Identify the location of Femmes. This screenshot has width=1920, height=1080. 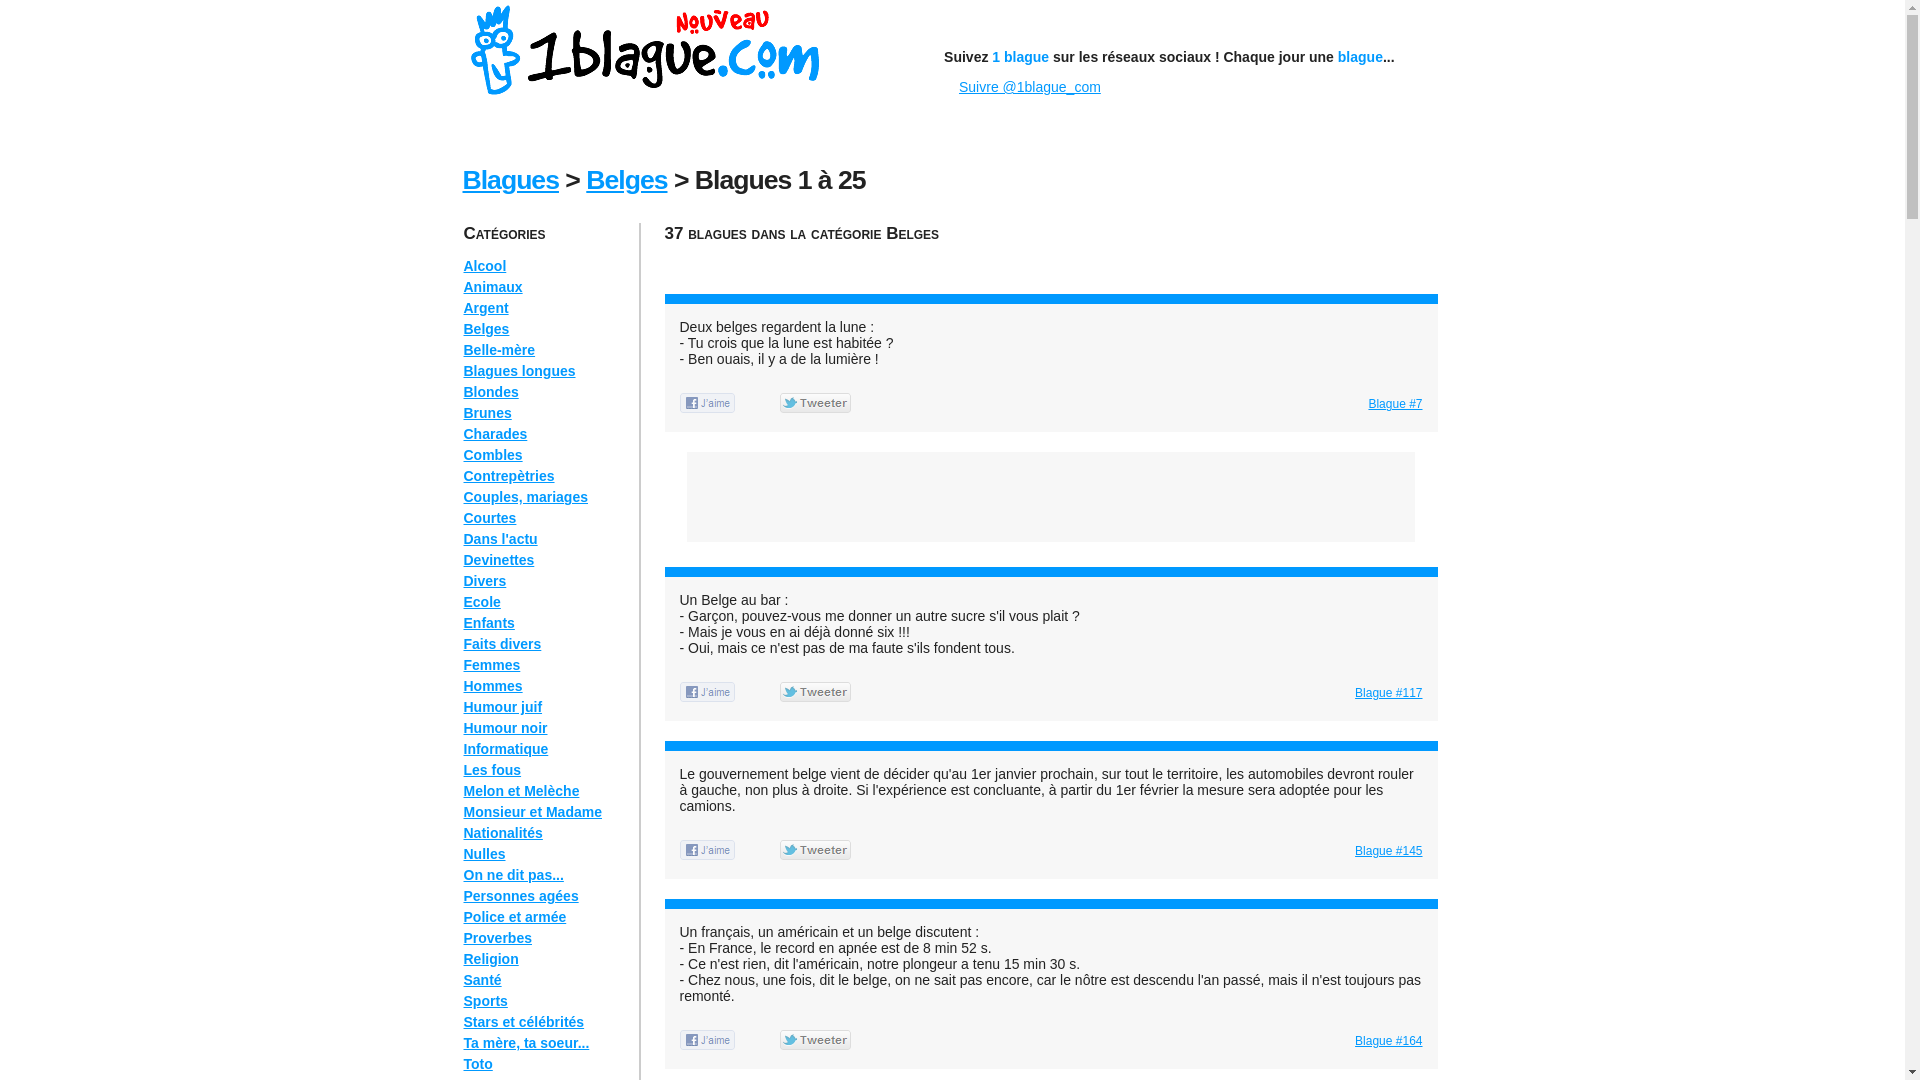
(492, 665).